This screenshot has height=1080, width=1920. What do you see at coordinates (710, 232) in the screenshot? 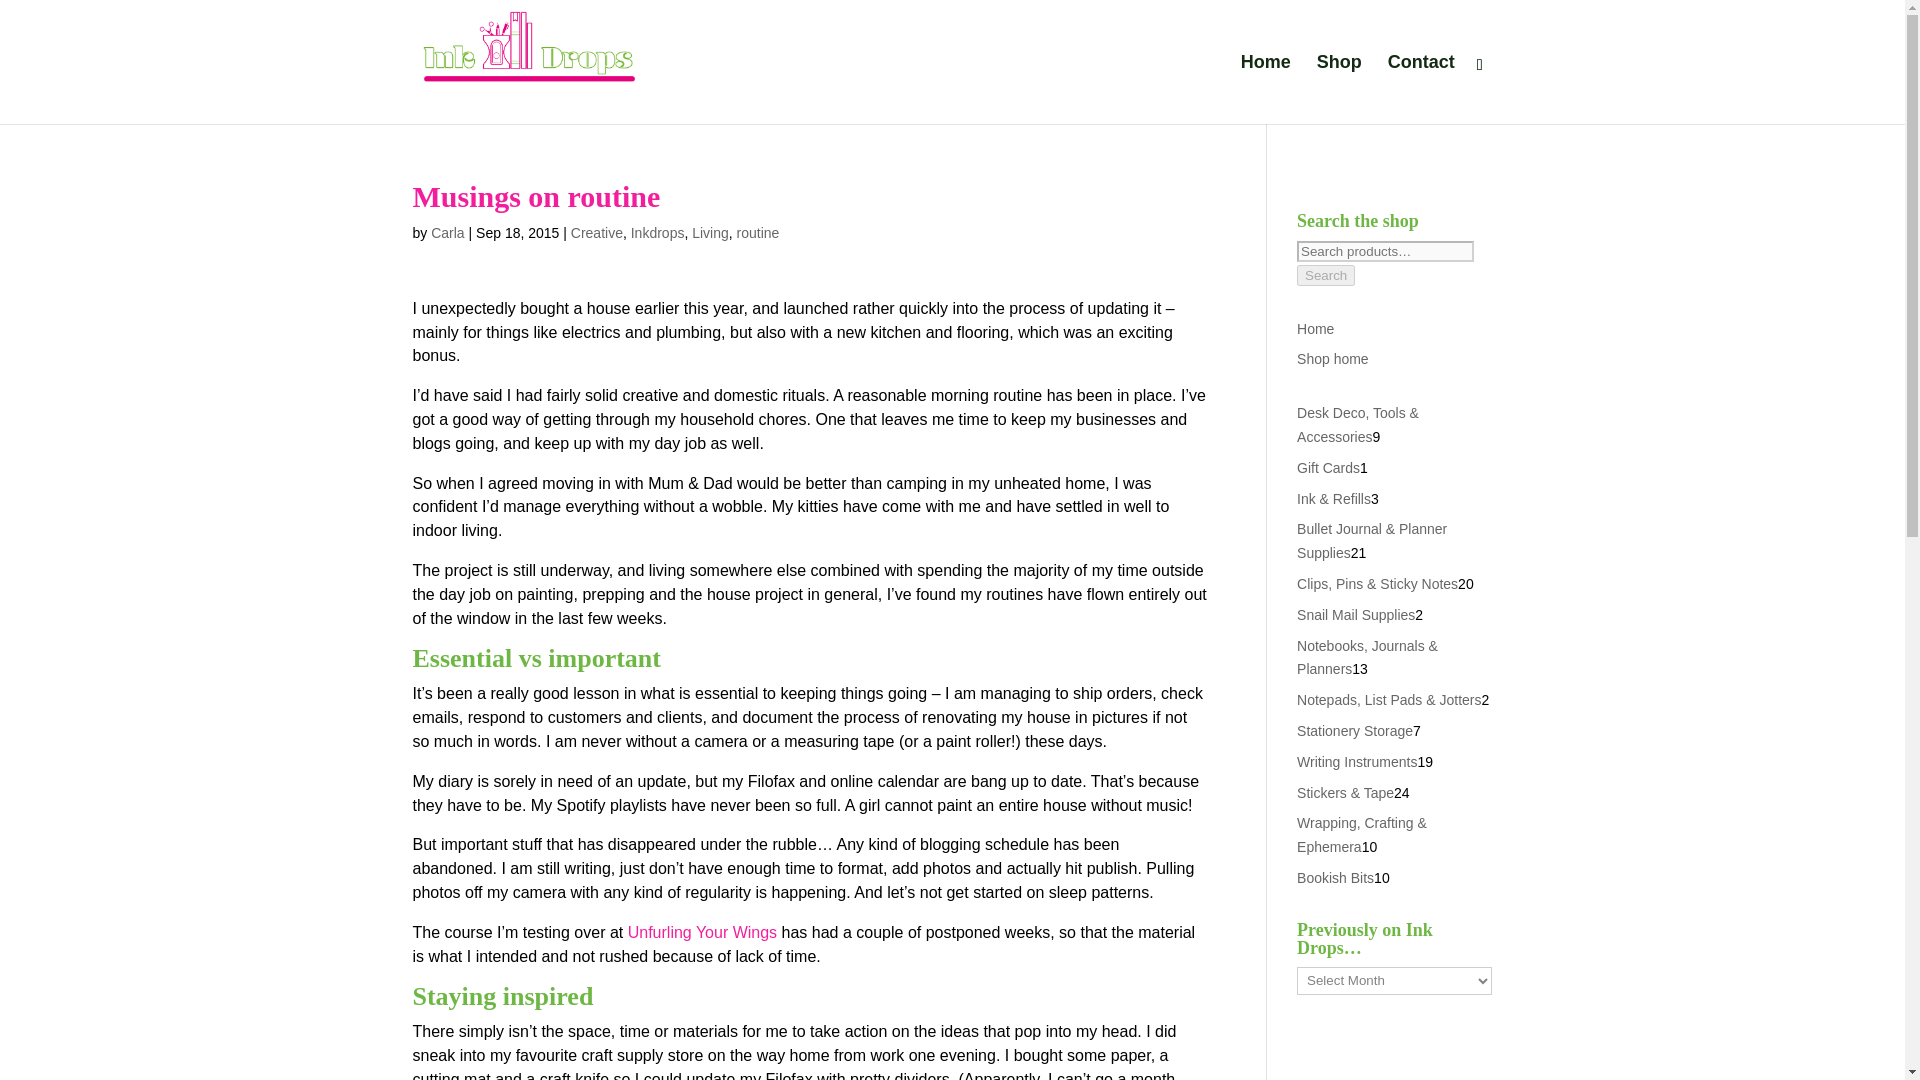
I see `Living` at bounding box center [710, 232].